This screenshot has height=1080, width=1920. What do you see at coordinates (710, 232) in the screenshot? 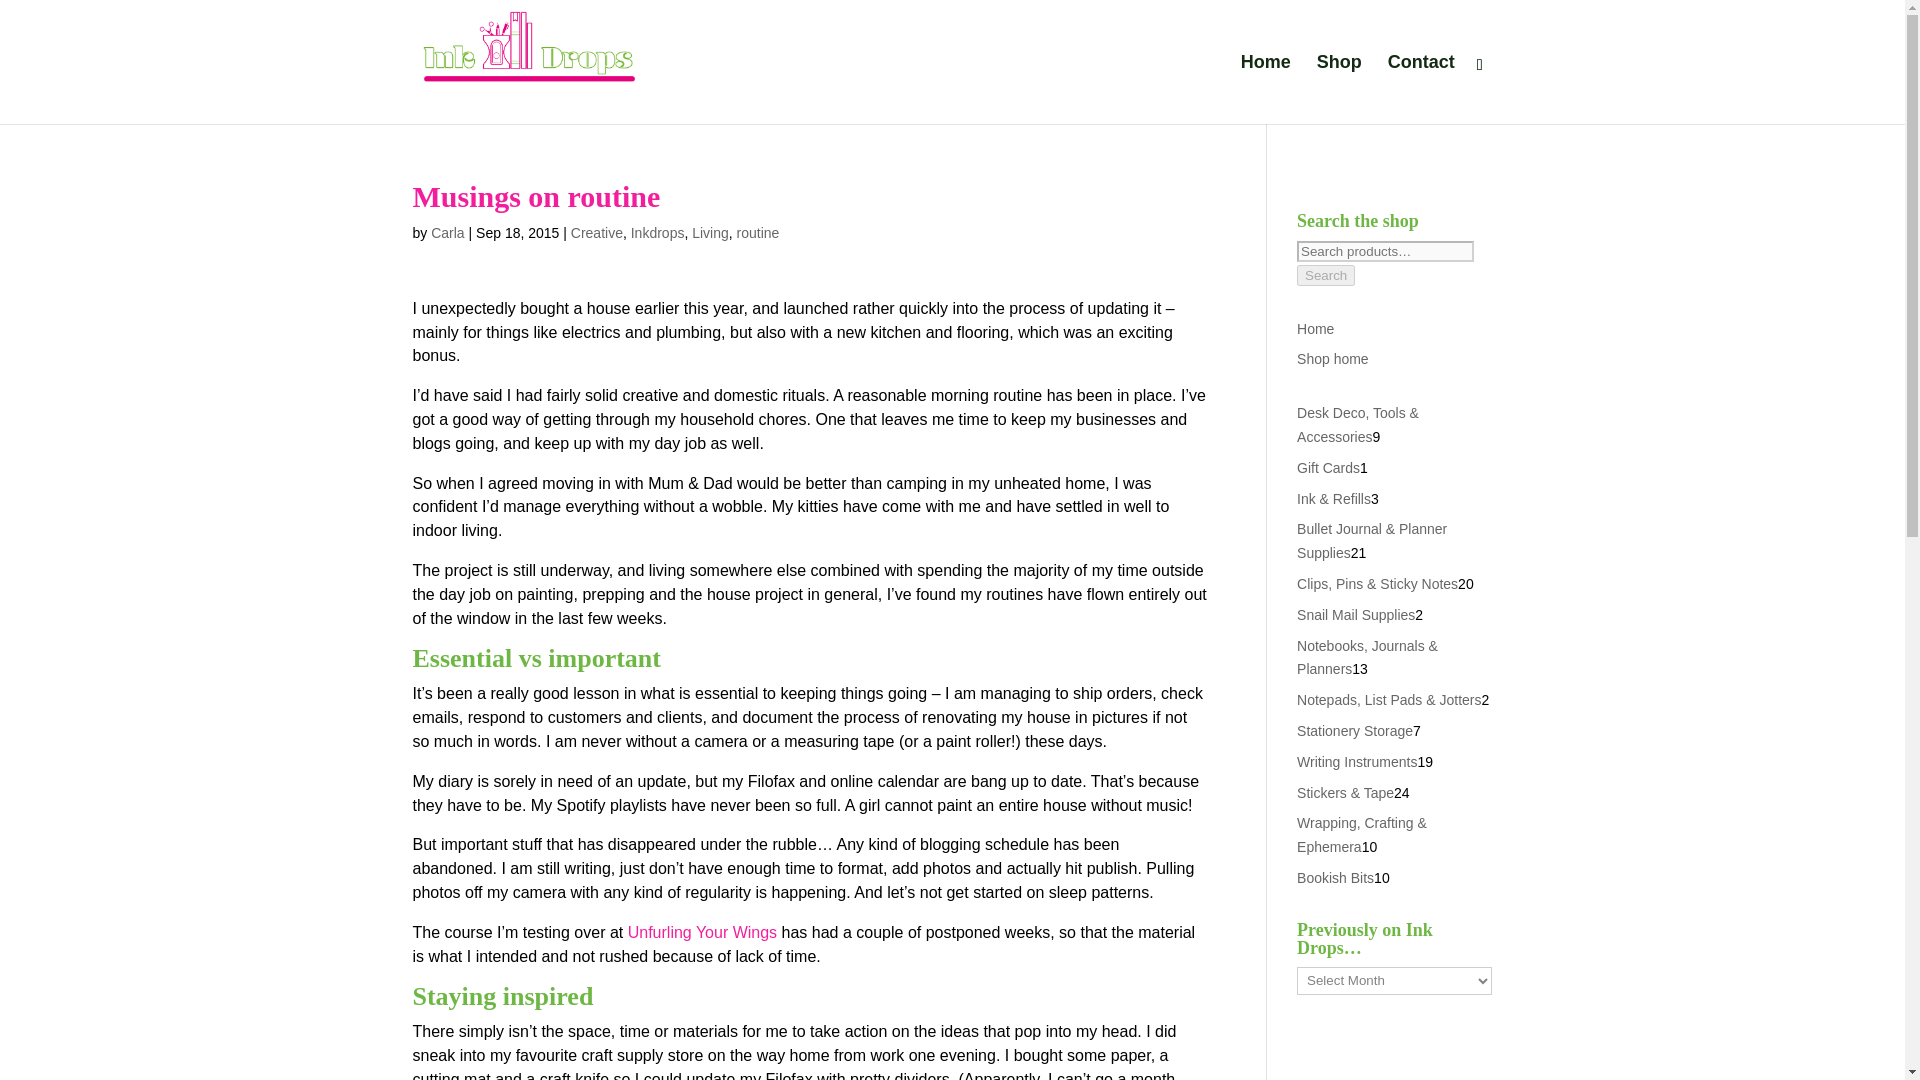
I see `Living` at bounding box center [710, 232].